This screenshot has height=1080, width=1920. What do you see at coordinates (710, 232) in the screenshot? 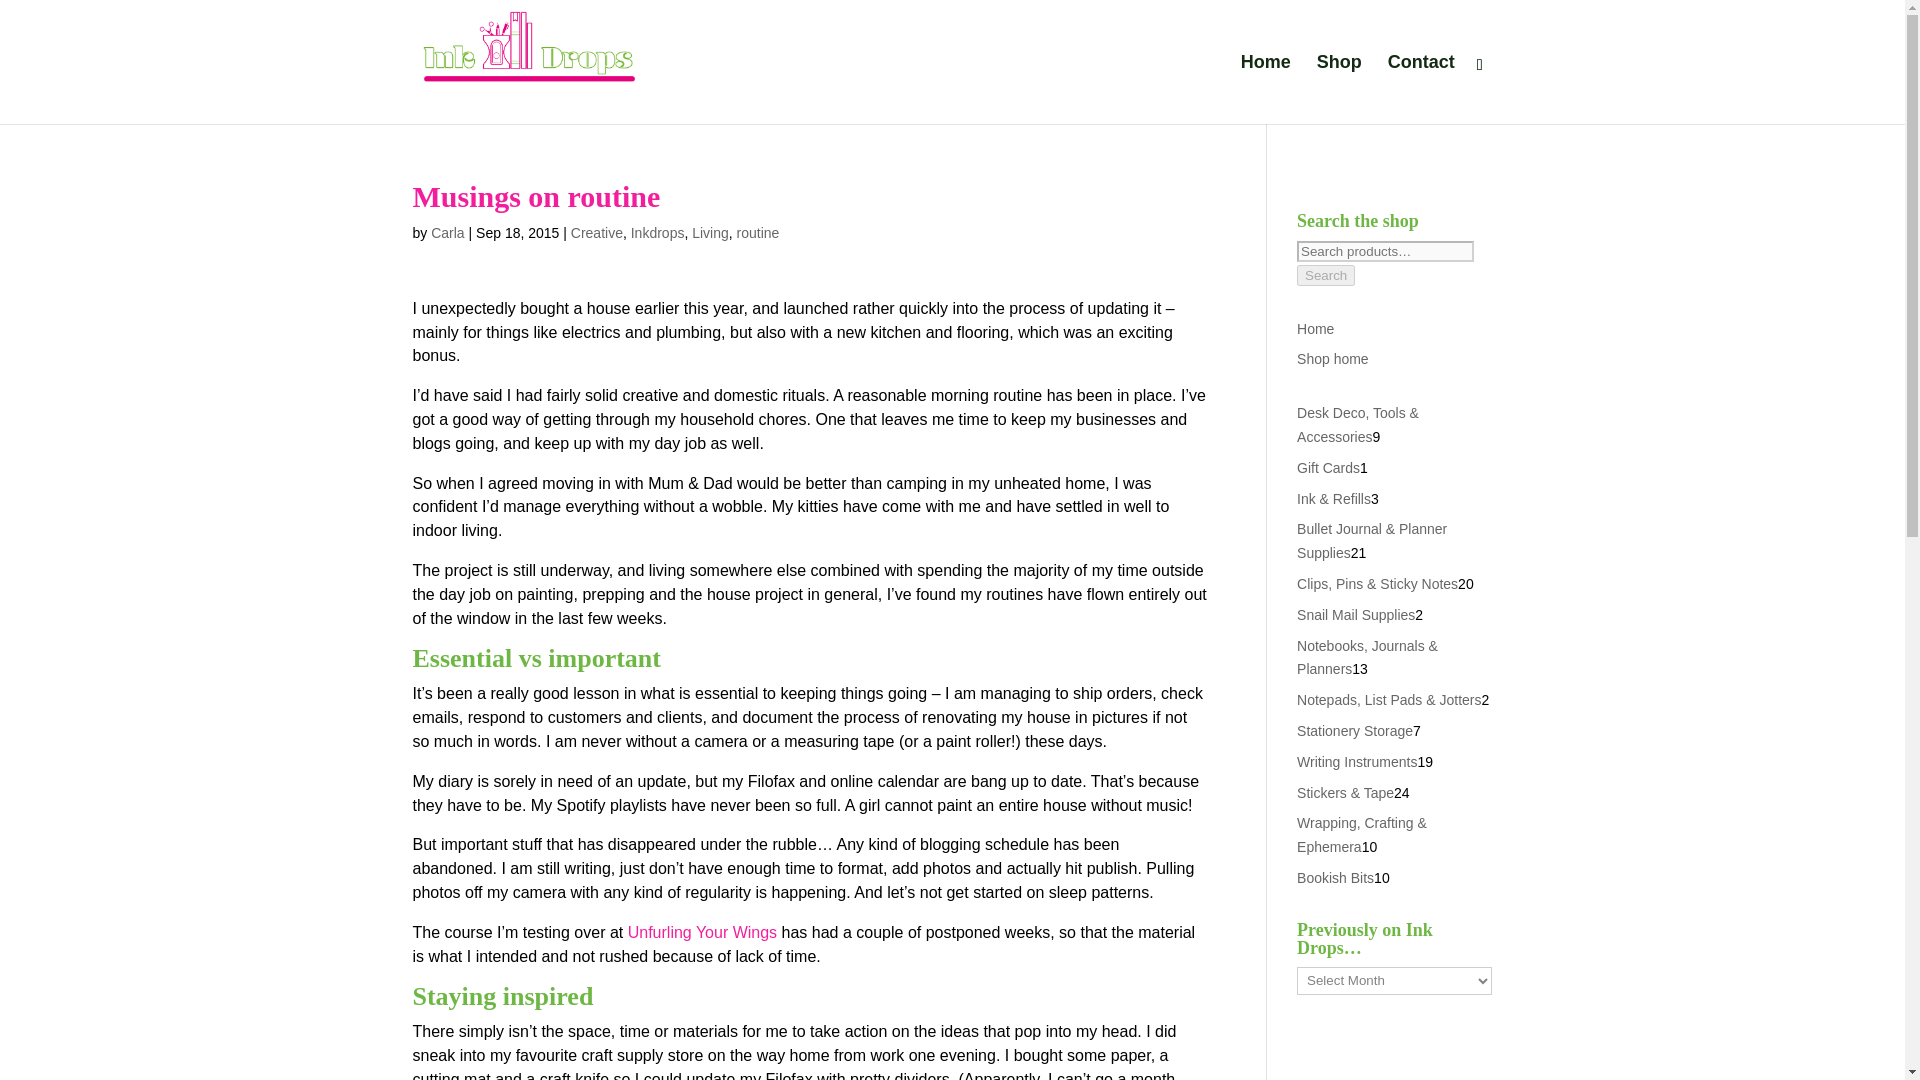
I see `Living` at bounding box center [710, 232].